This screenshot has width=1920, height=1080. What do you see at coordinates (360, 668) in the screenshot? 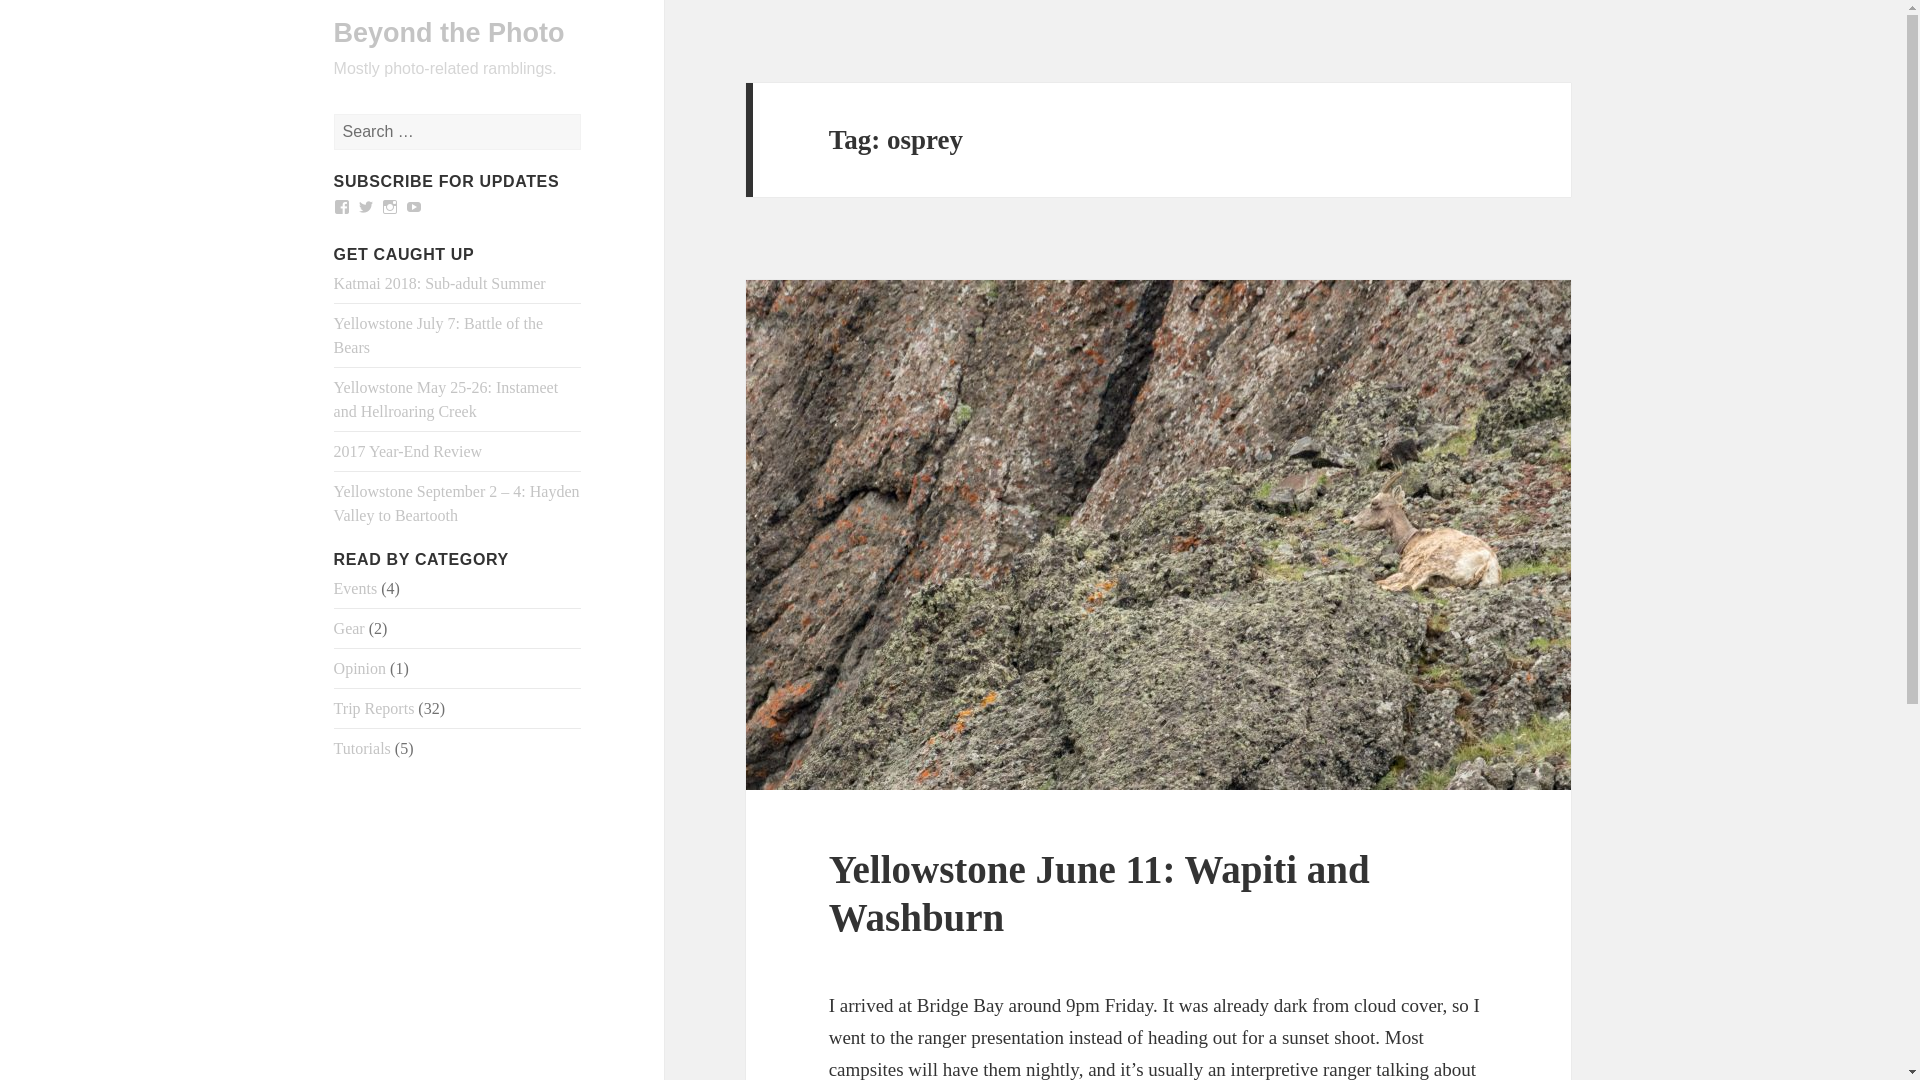
I see `Opinion` at bounding box center [360, 668].